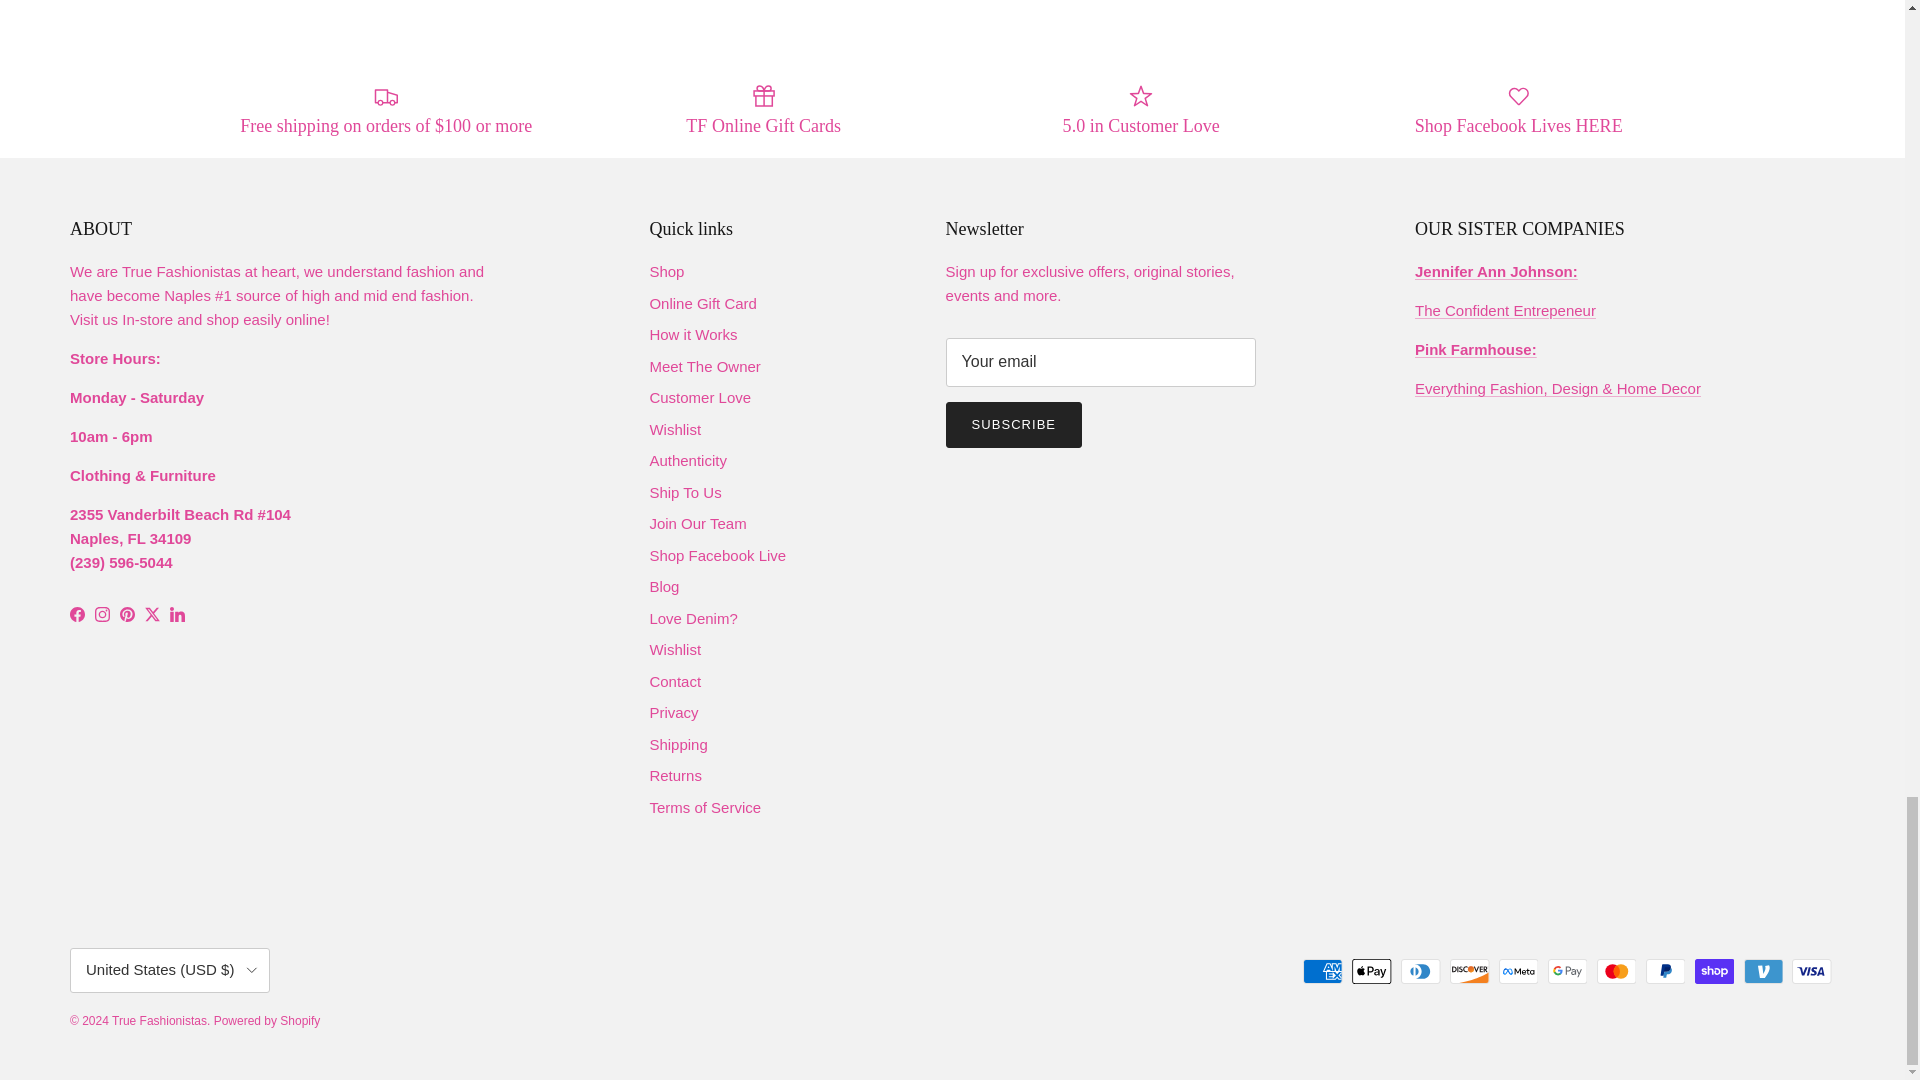 This screenshot has height=1080, width=1920. I want to click on Google Pay, so click(1567, 971).